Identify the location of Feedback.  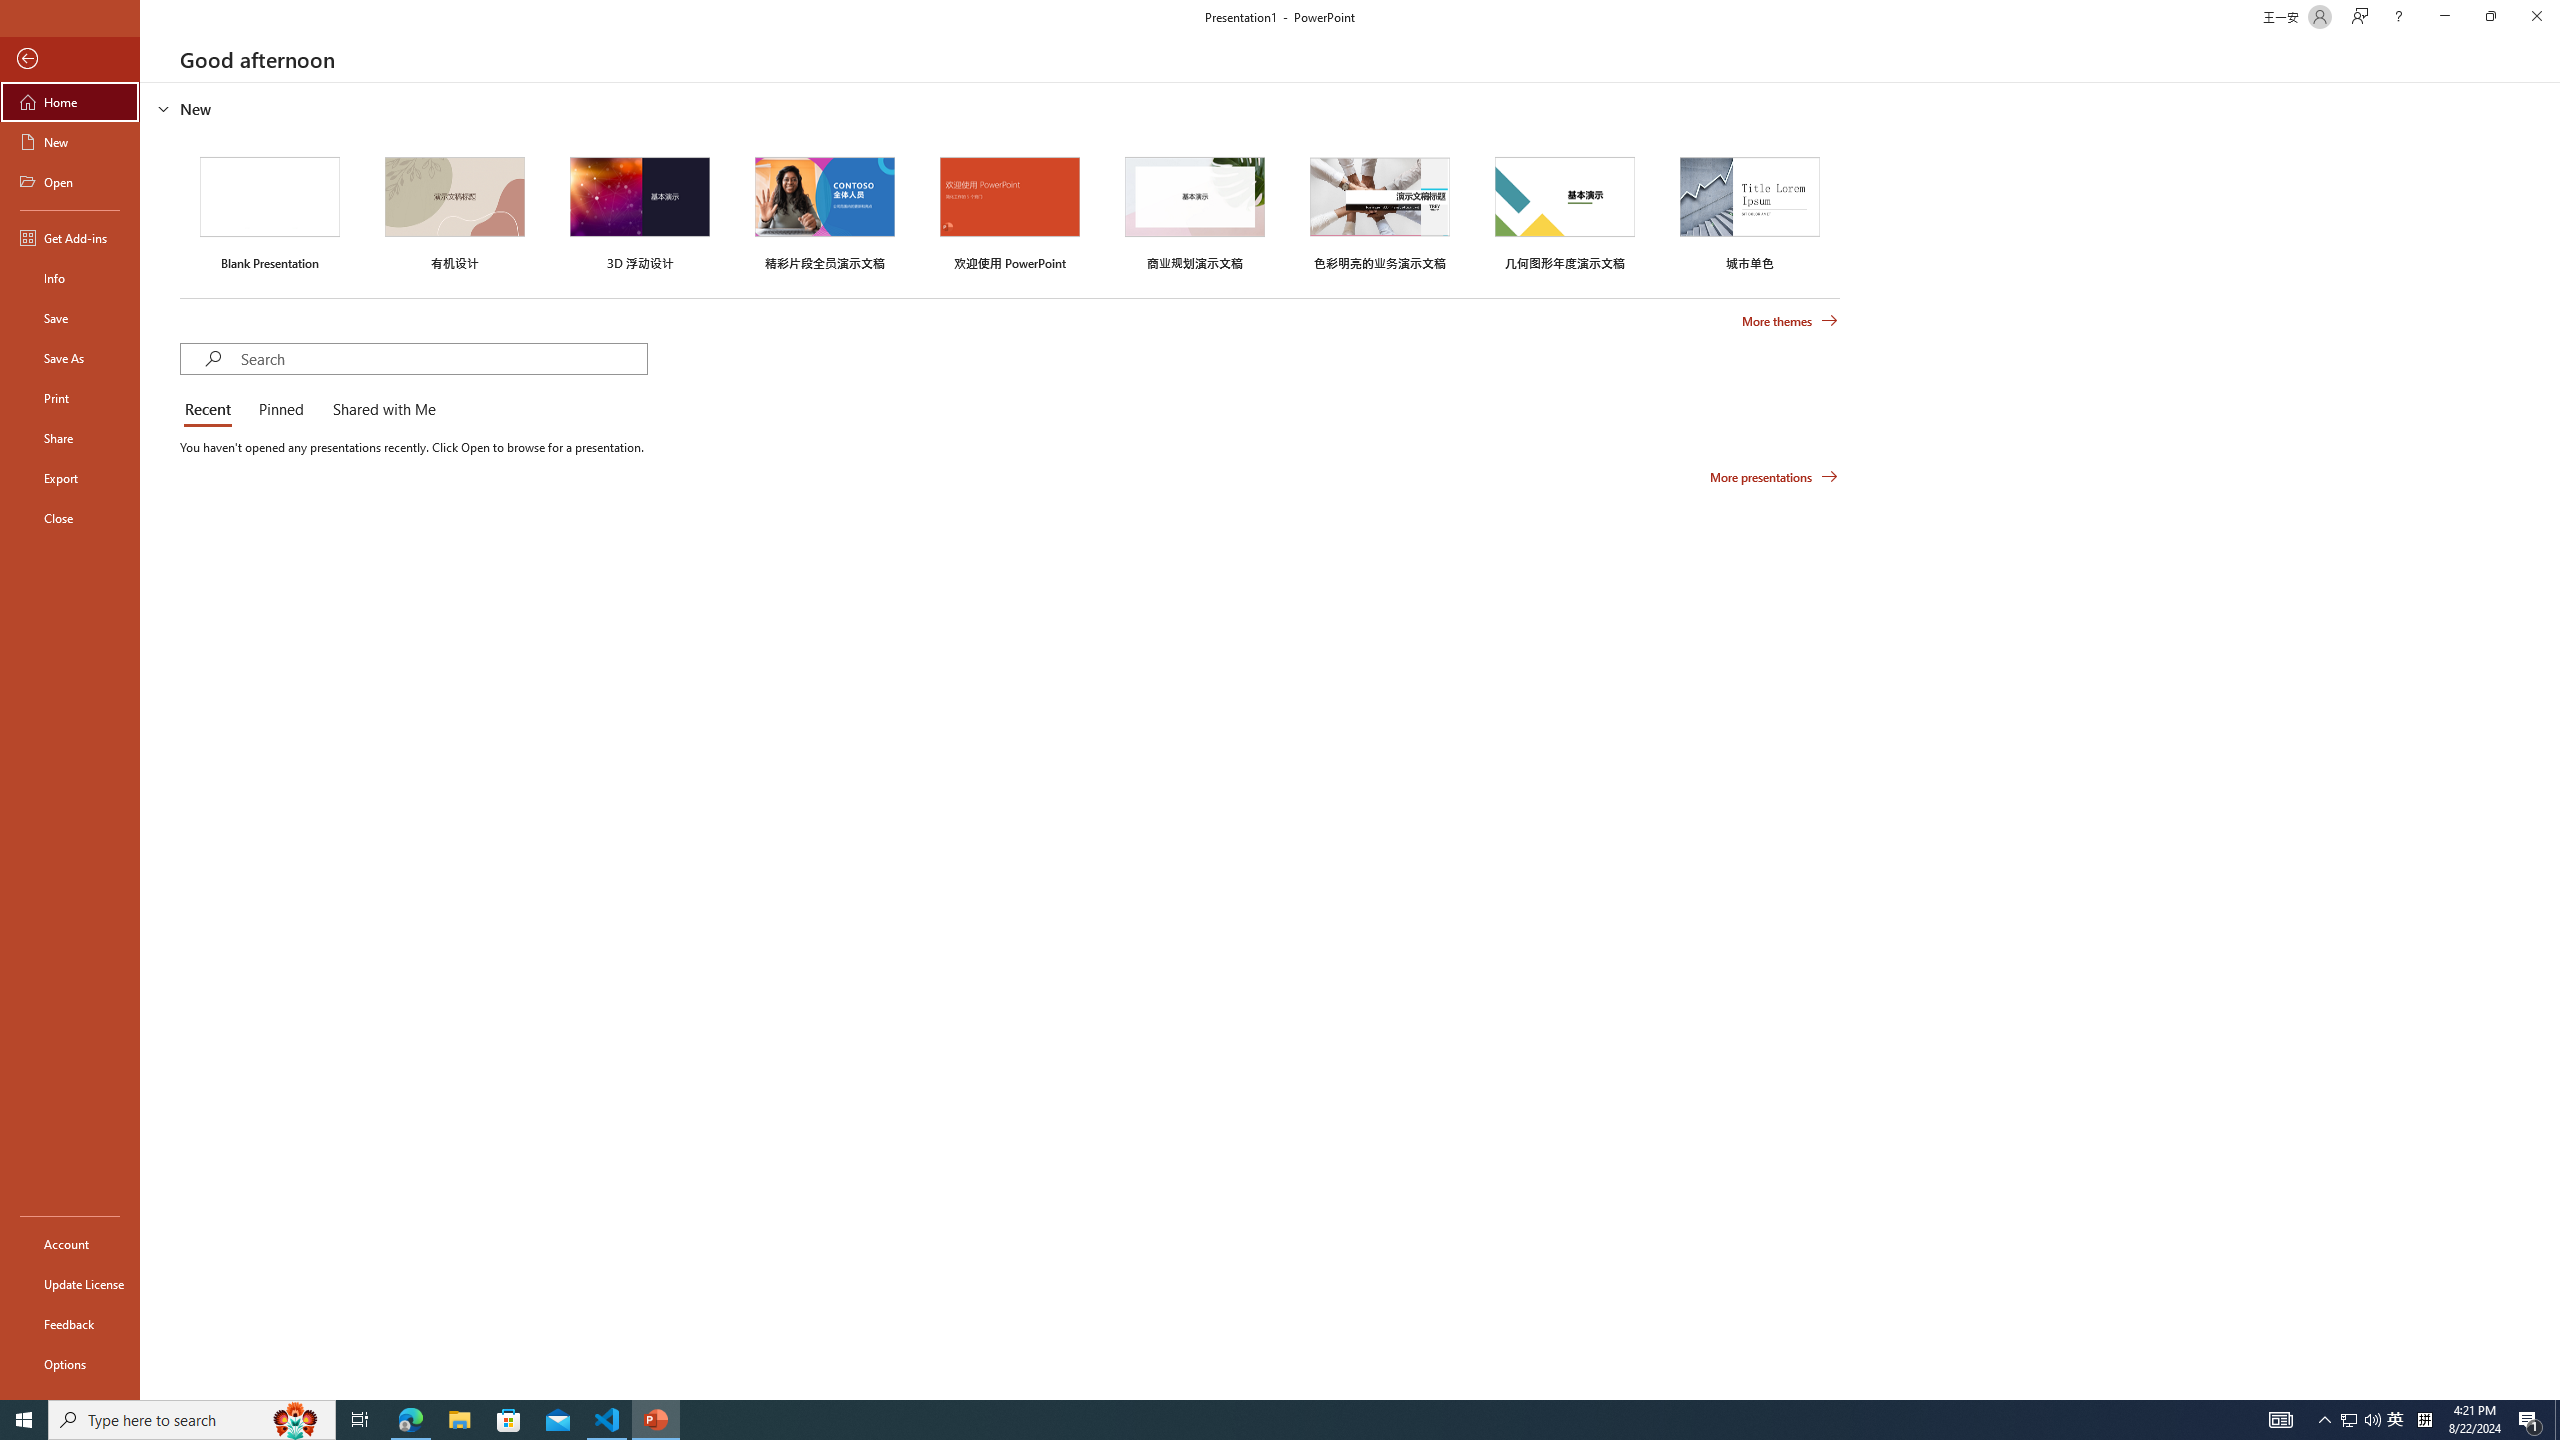
(70, 1324).